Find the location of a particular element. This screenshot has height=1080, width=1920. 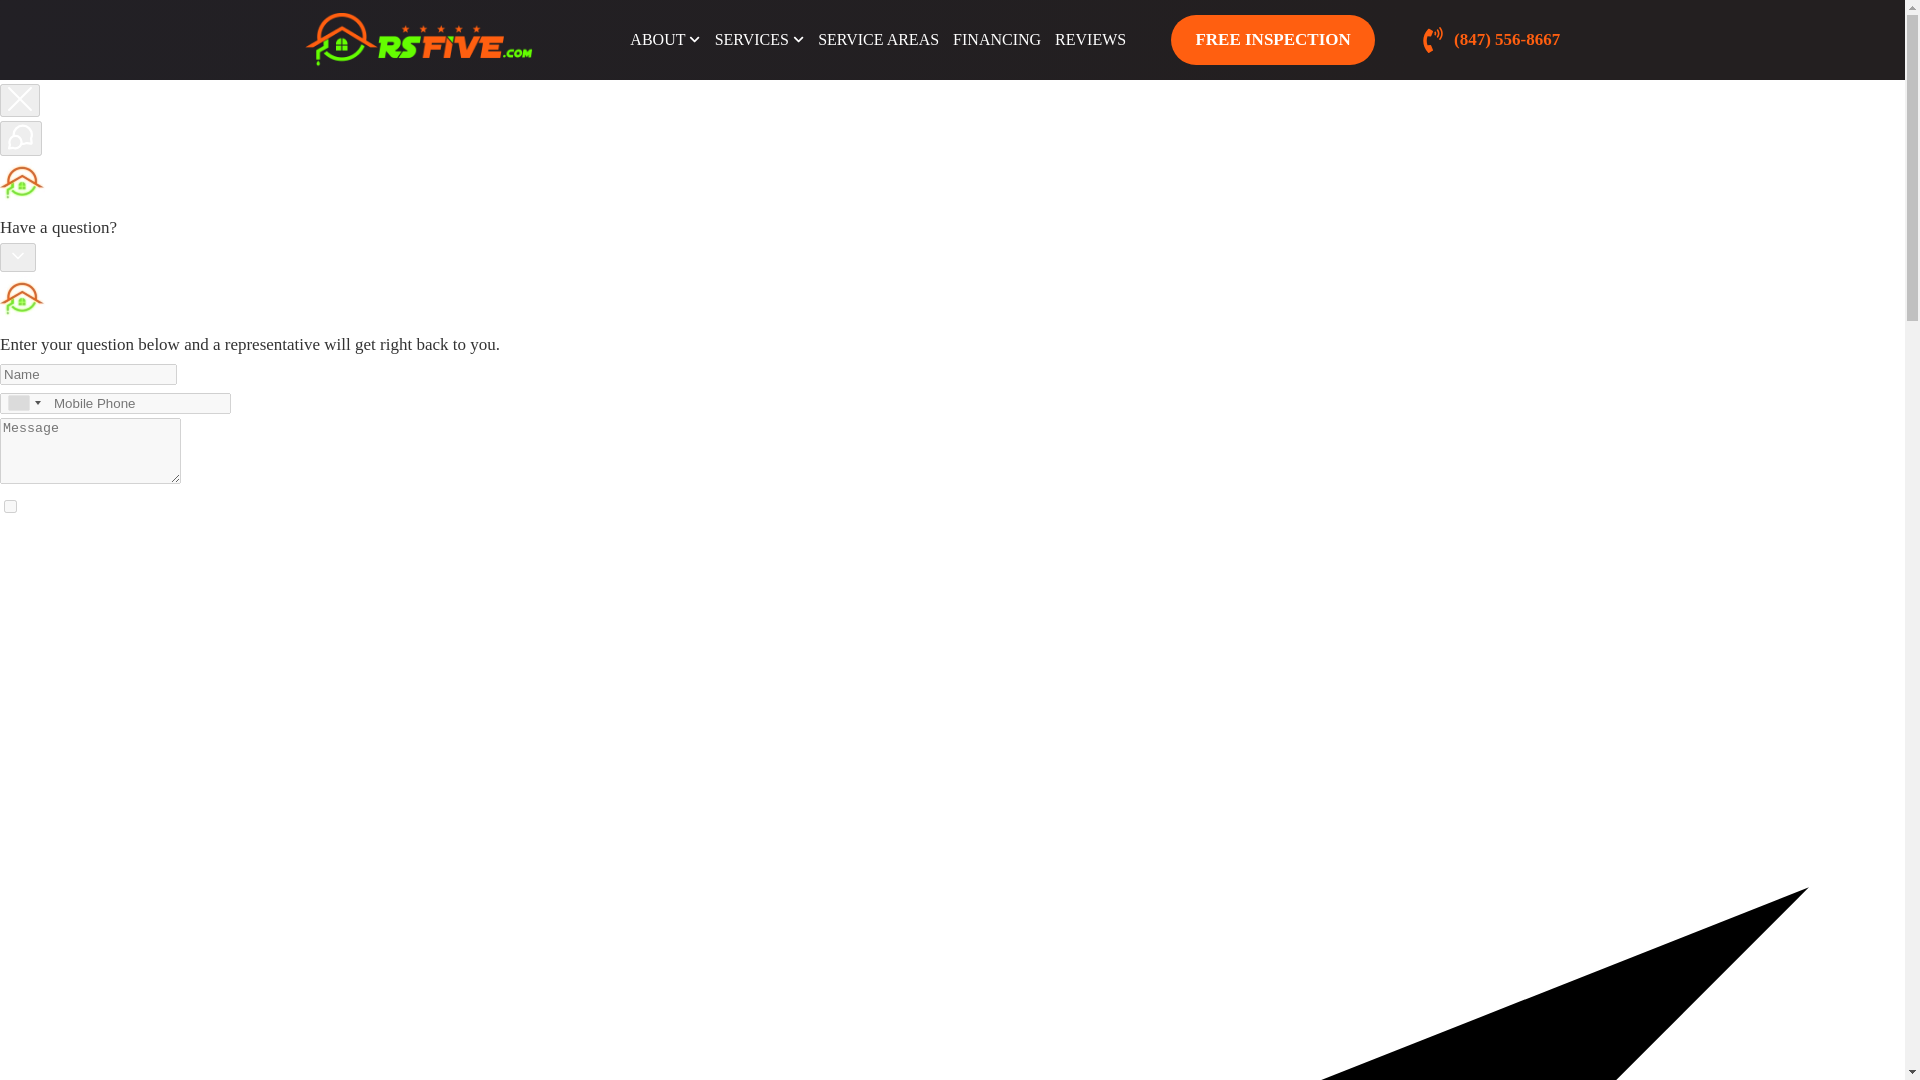

ABOUT is located at coordinates (664, 40).